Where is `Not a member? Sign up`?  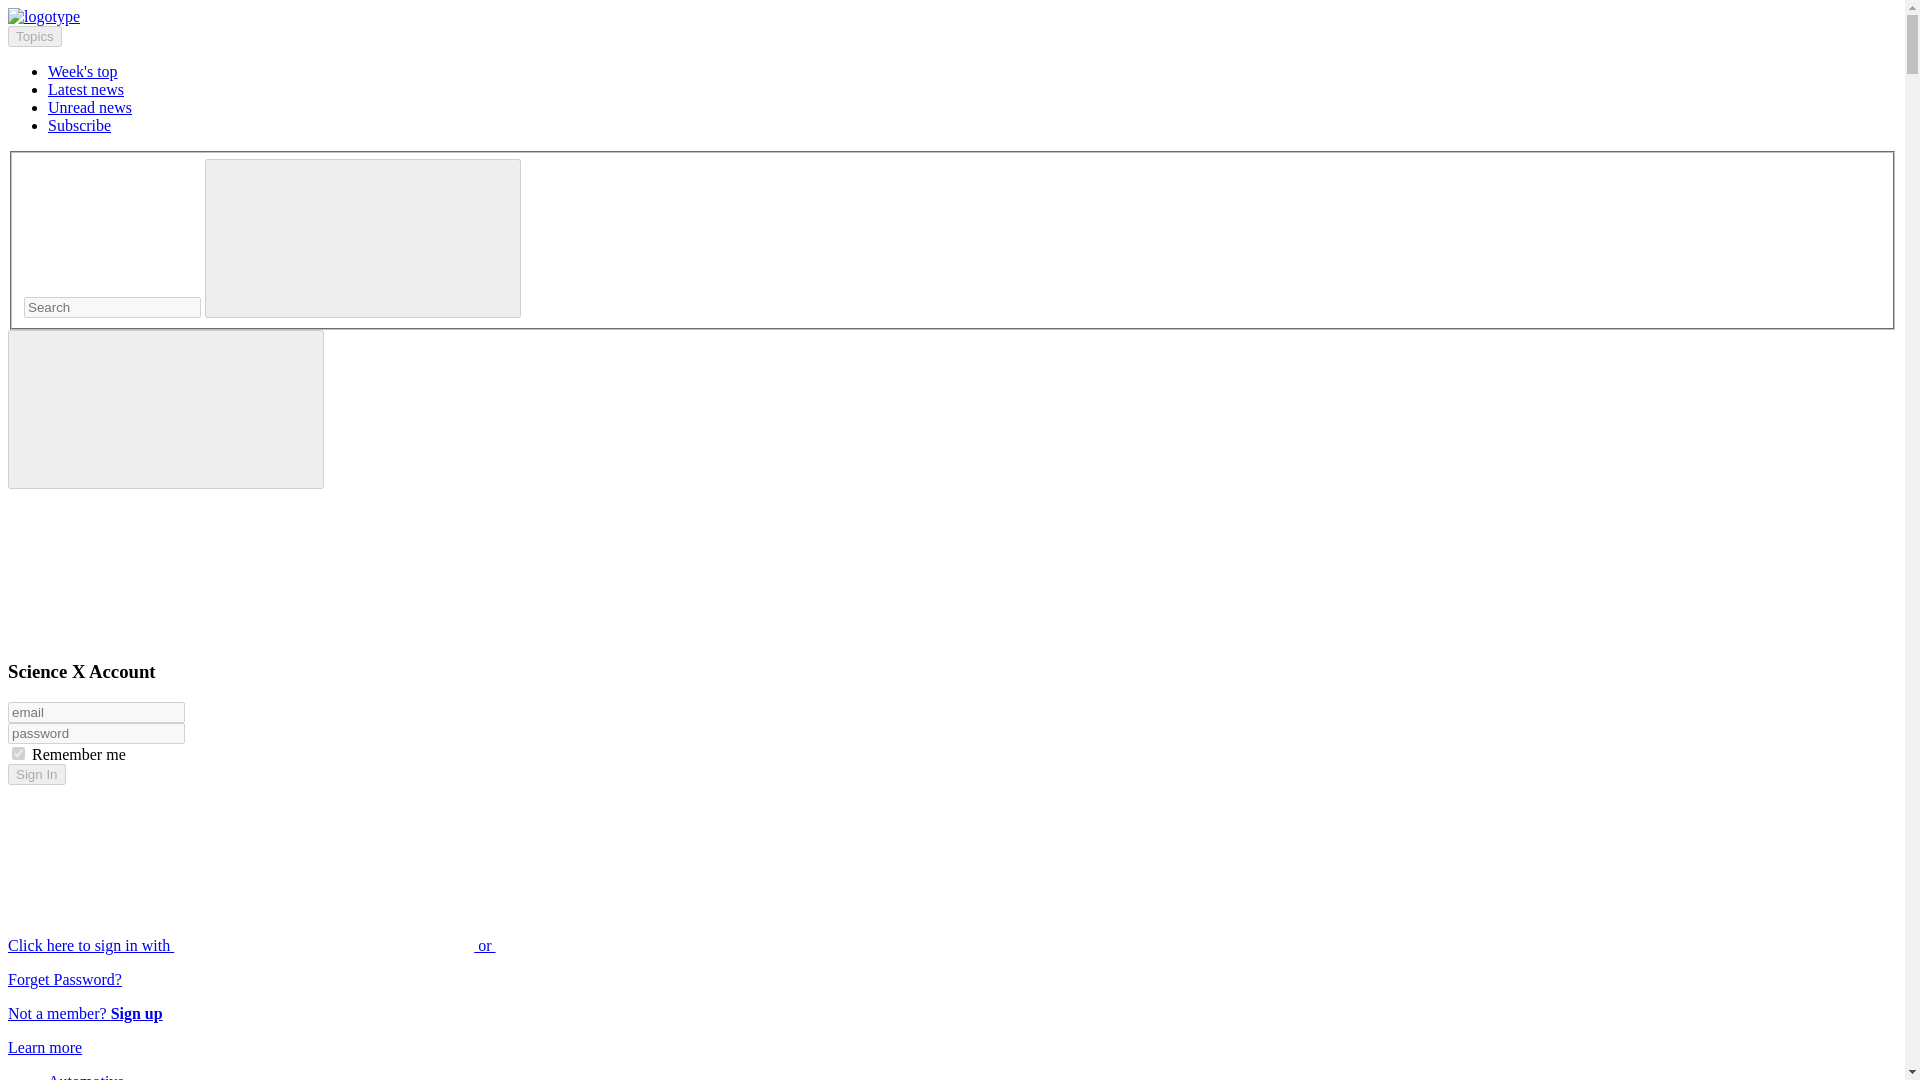 Not a member? Sign up is located at coordinates (85, 1013).